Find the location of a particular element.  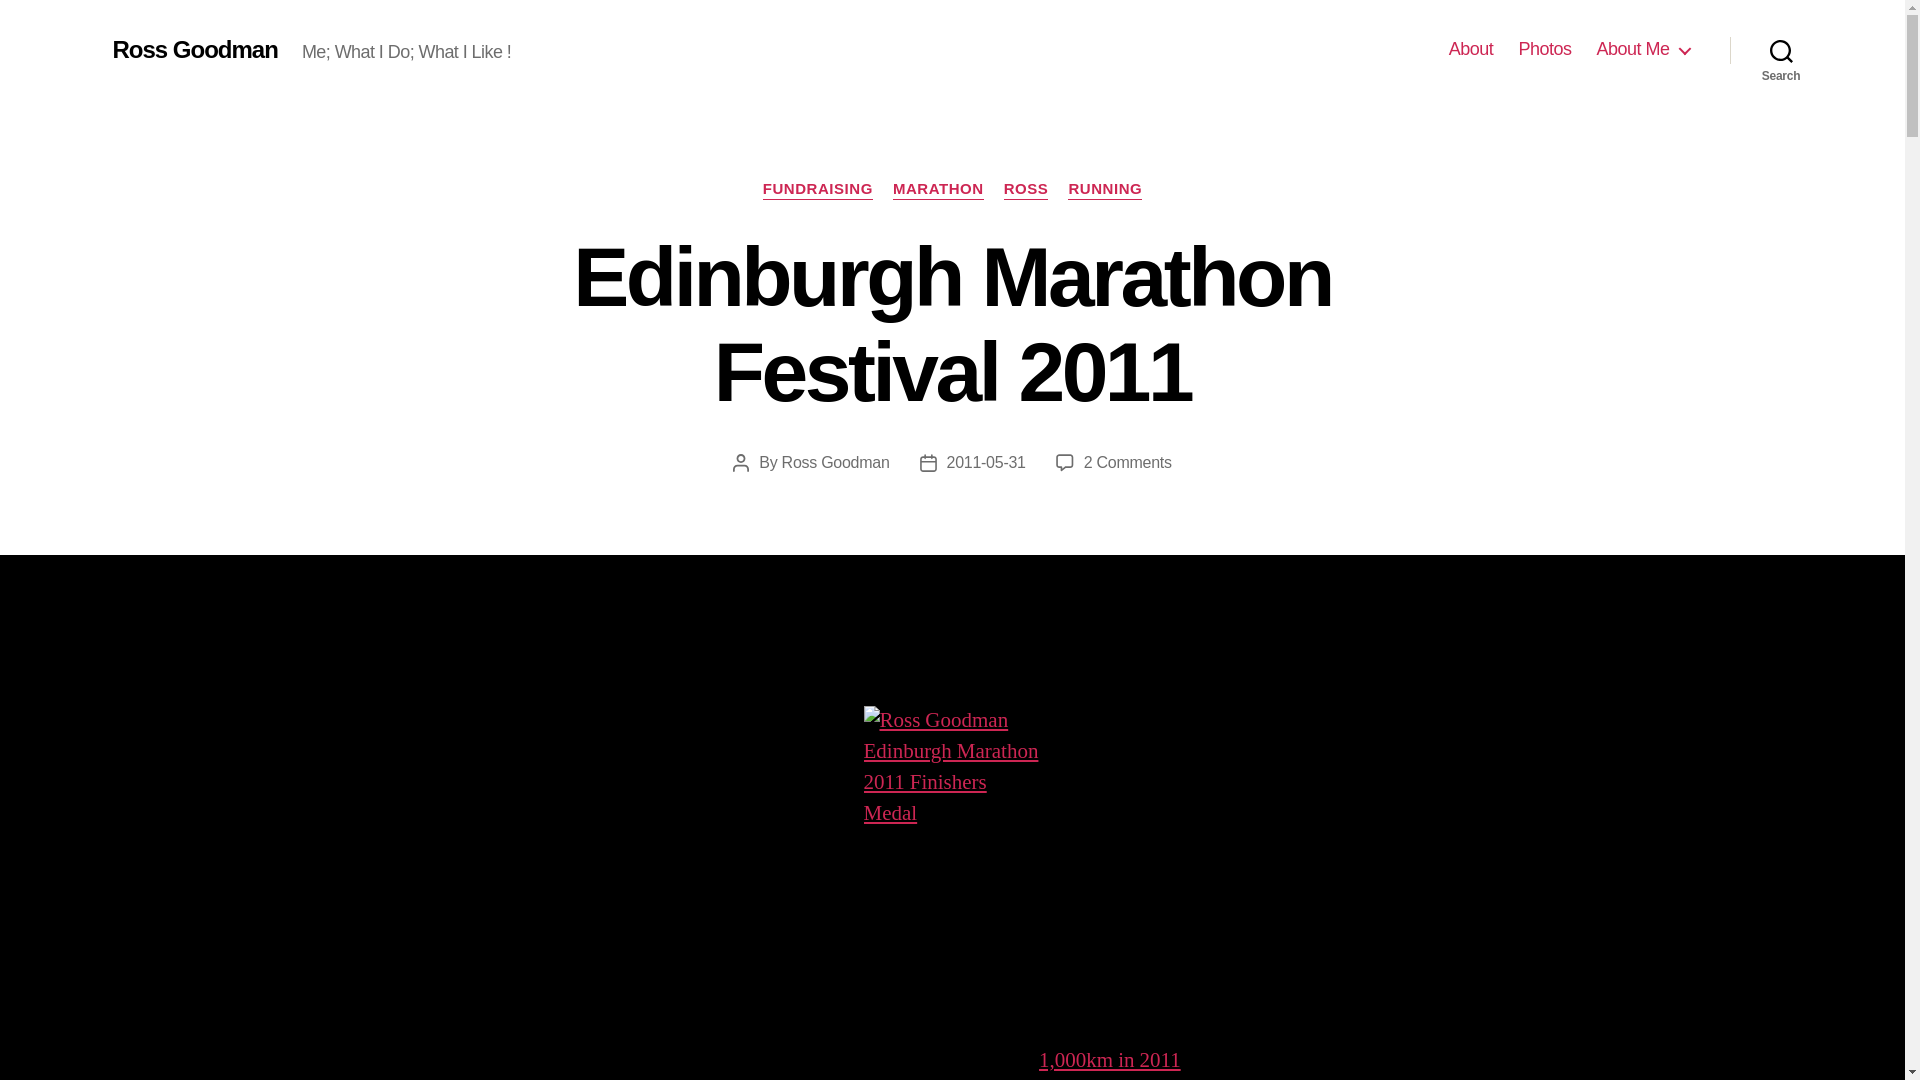

2011-05-31 is located at coordinates (986, 462).